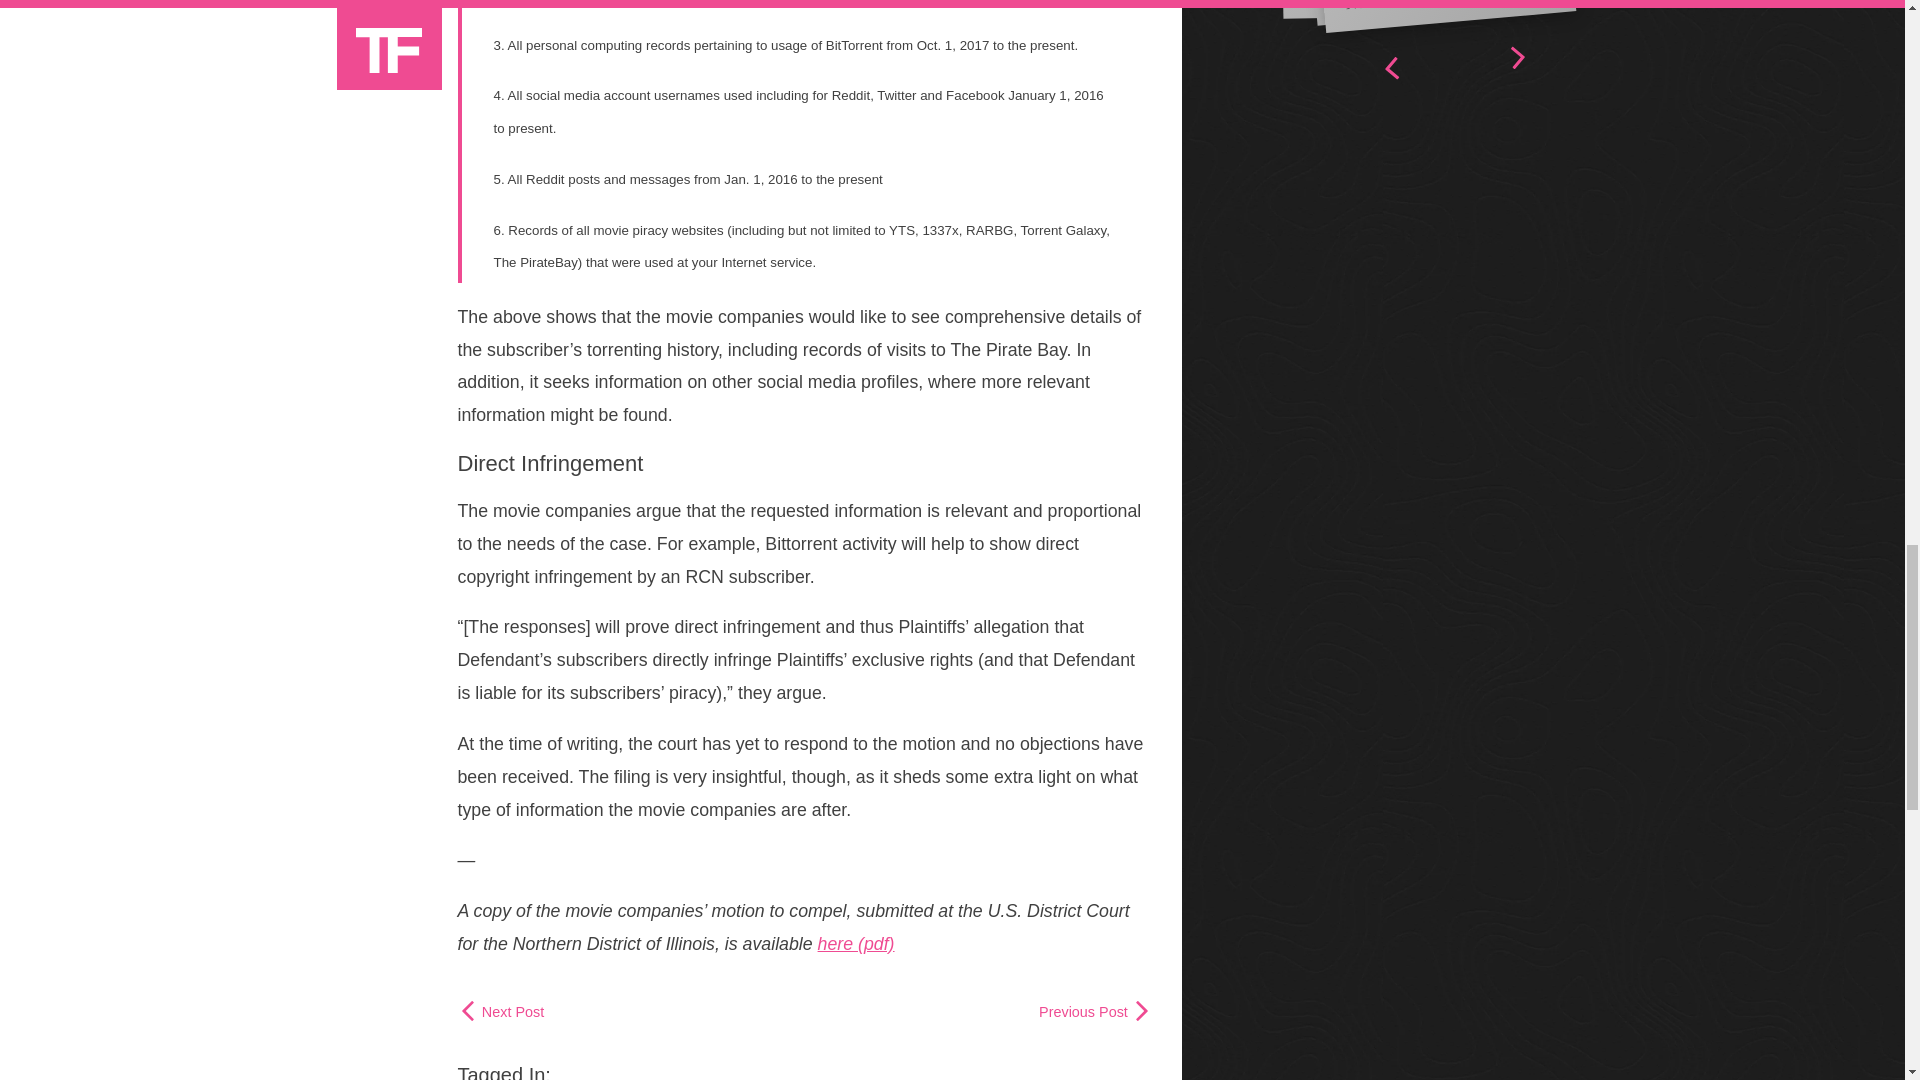 The image size is (1920, 1080). What do you see at coordinates (1095, 1011) in the screenshot?
I see `Previous Post` at bounding box center [1095, 1011].